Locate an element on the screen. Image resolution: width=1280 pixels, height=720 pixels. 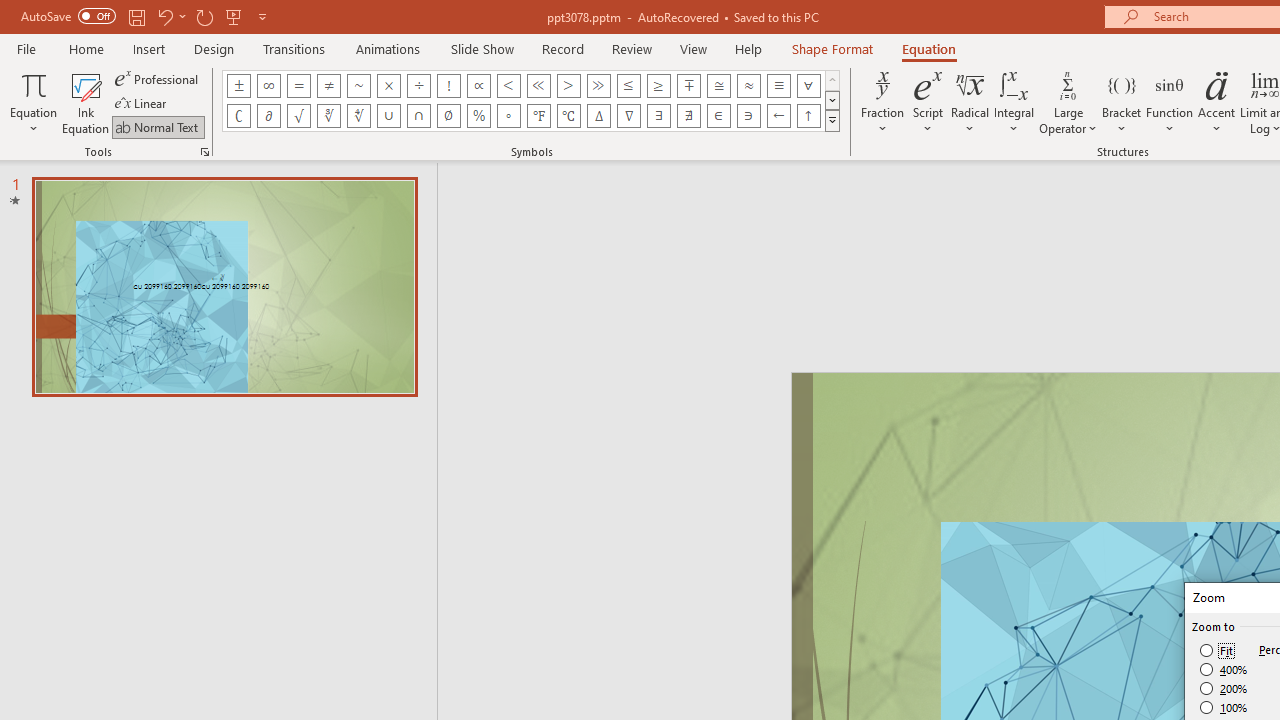
Equation Symbol Degrees Fahrenheit is located at coordinates (538, 116).